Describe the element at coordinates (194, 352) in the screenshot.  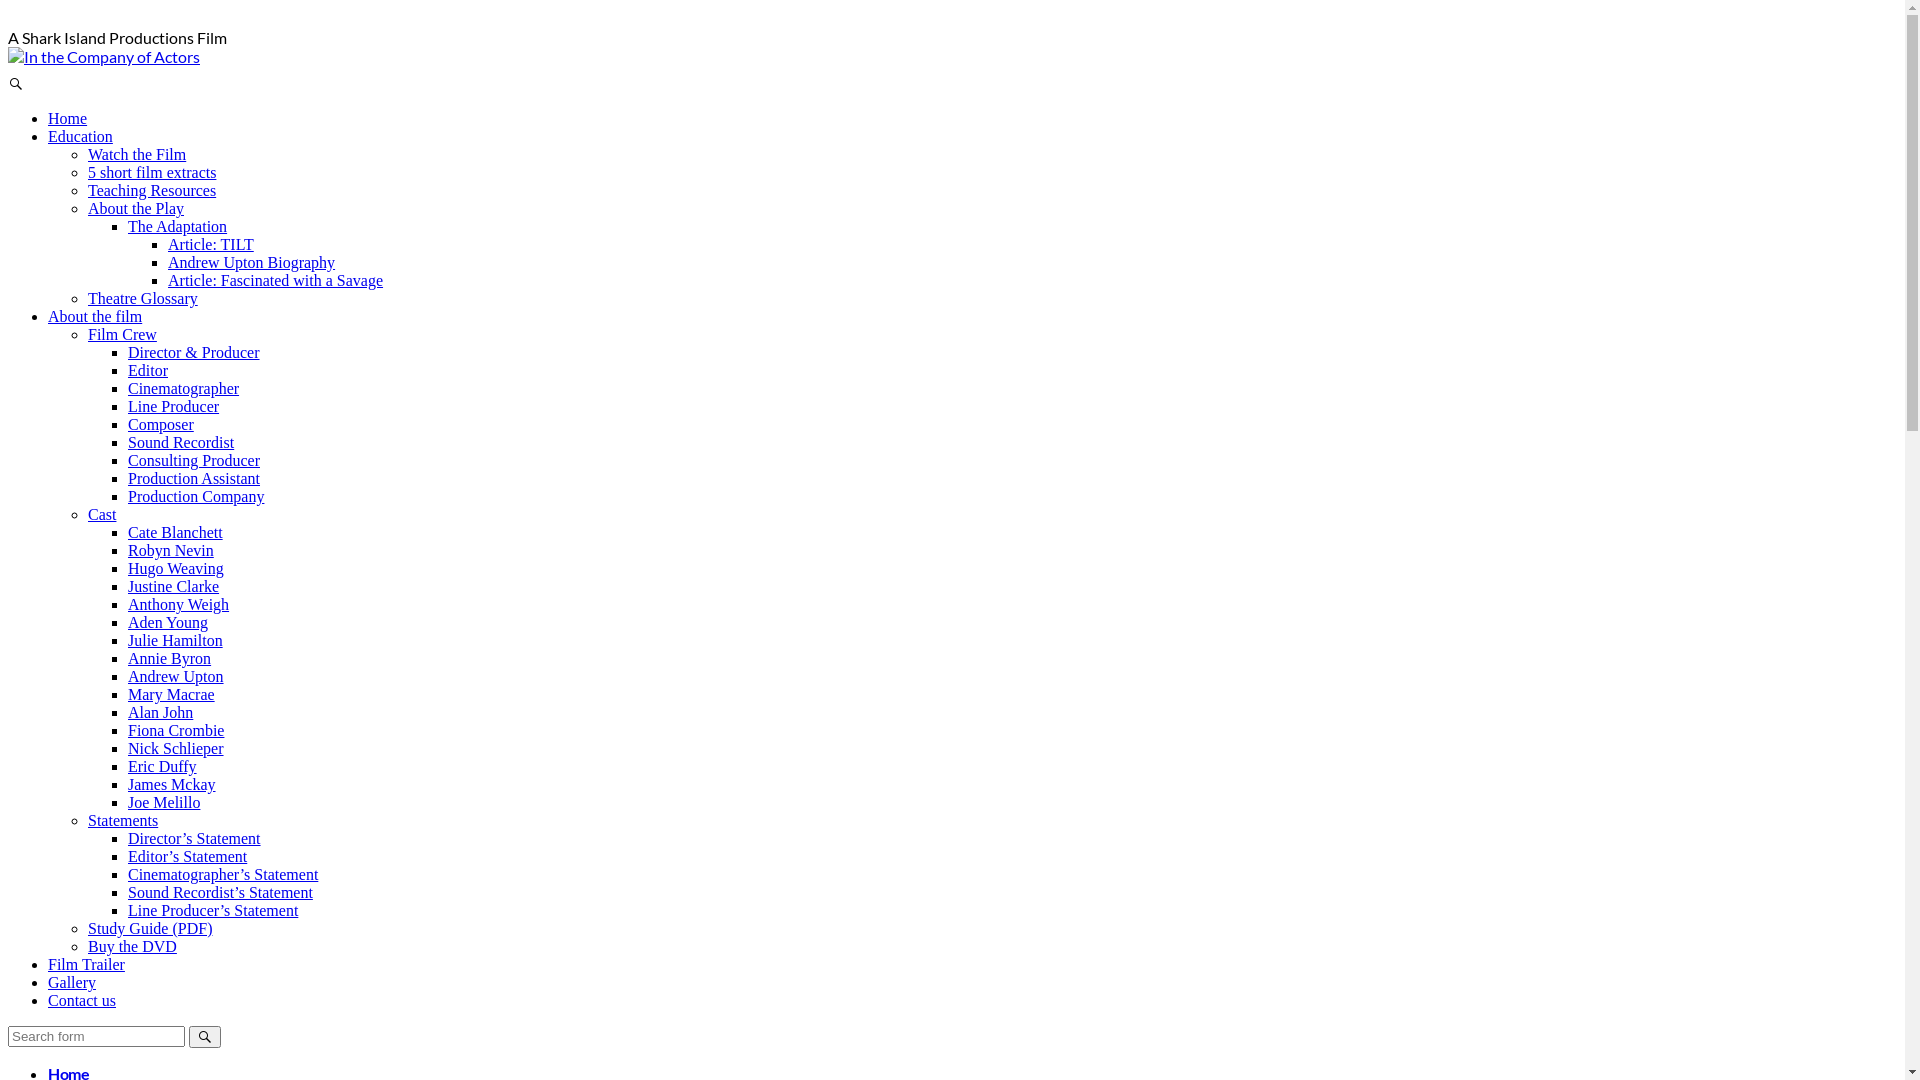
I see `Director & Producer` at that location.